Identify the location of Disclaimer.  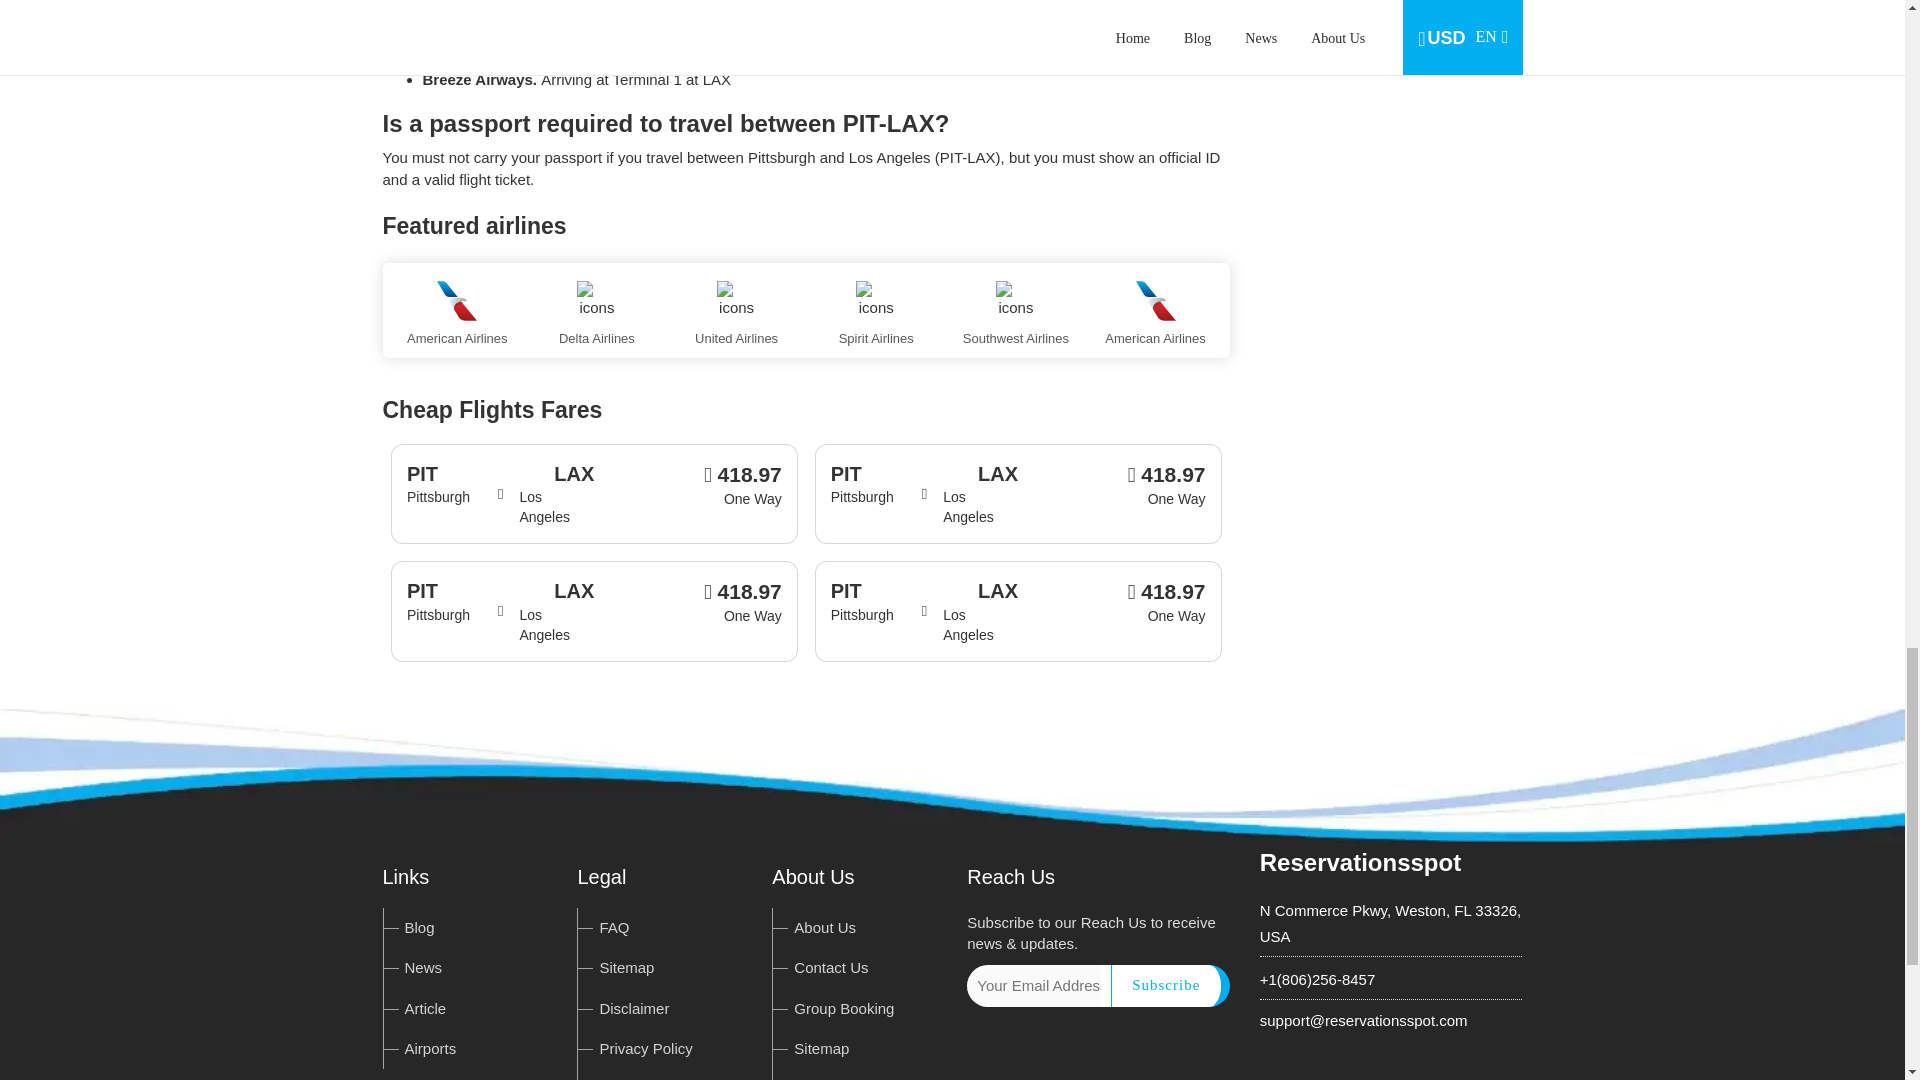
(634, 1008).